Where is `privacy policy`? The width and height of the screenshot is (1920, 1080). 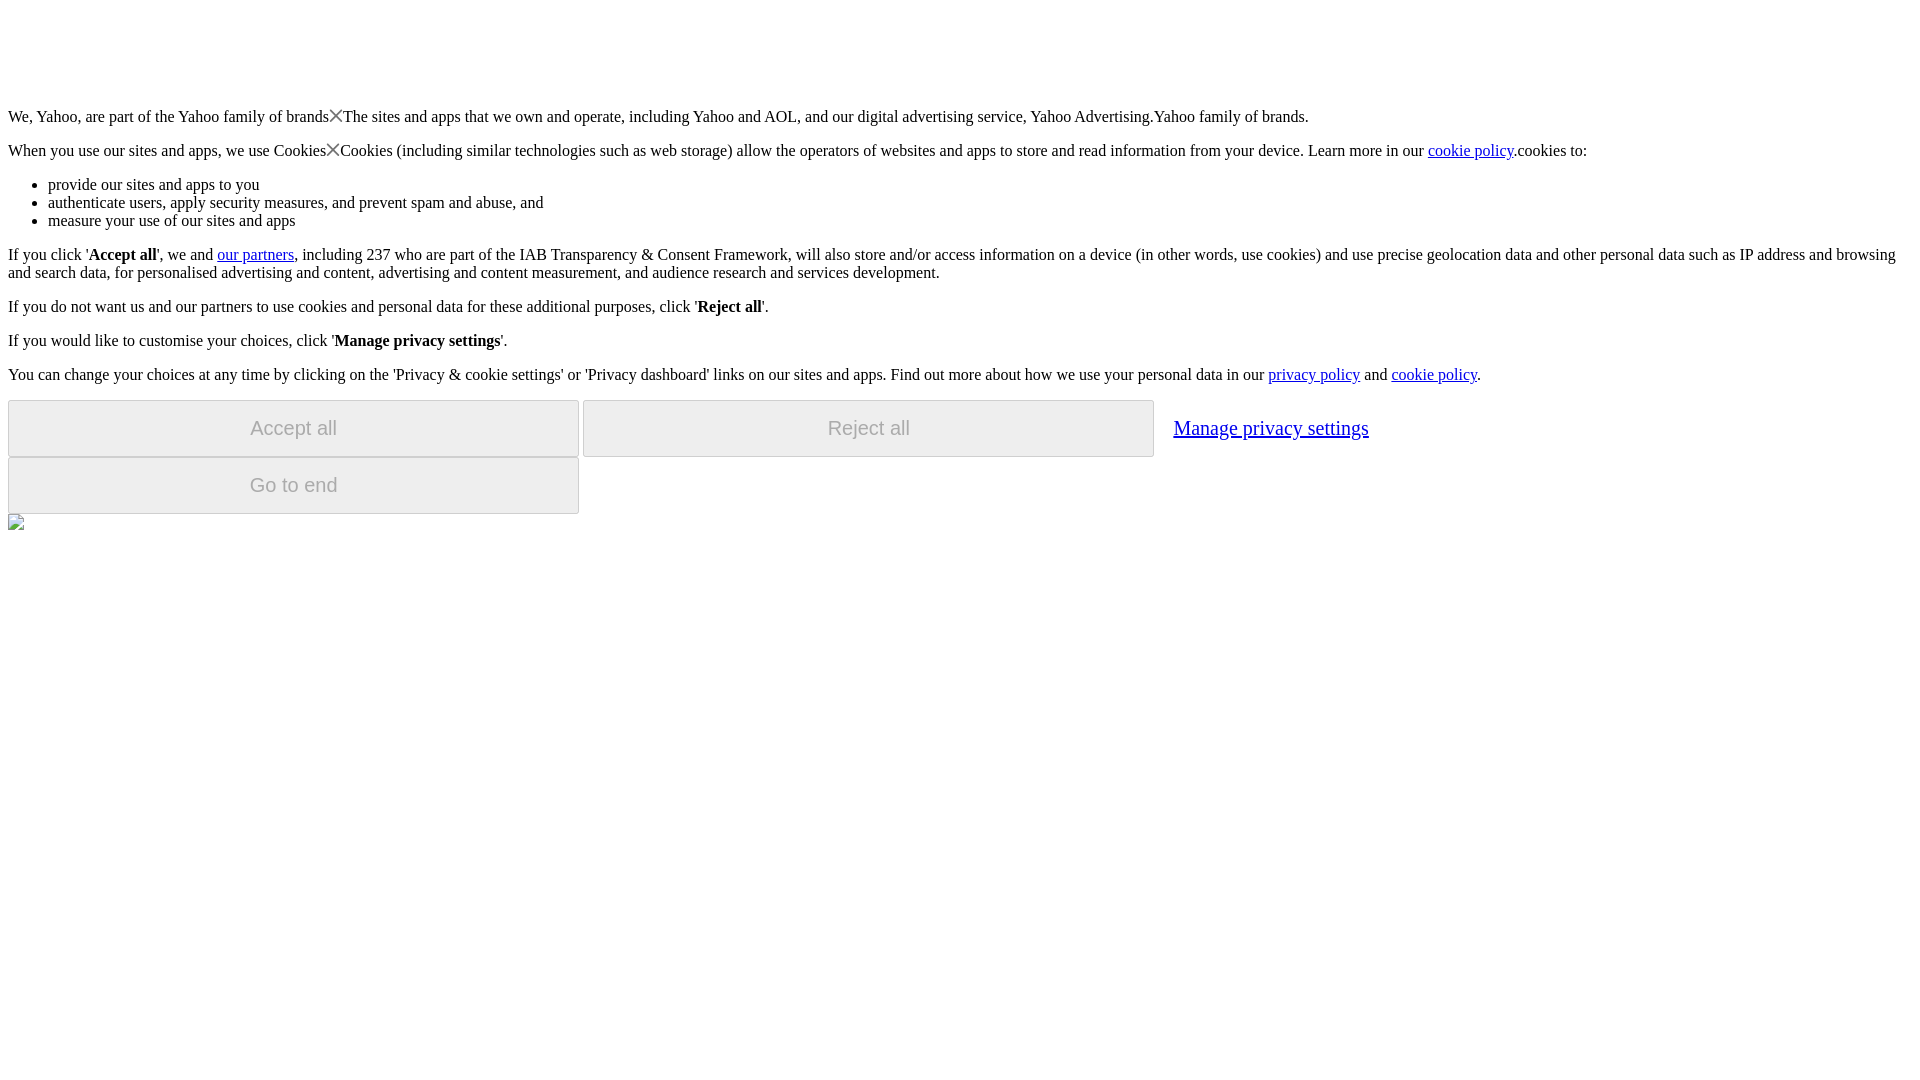 privacy policy is located at coordinates (1313, 374).